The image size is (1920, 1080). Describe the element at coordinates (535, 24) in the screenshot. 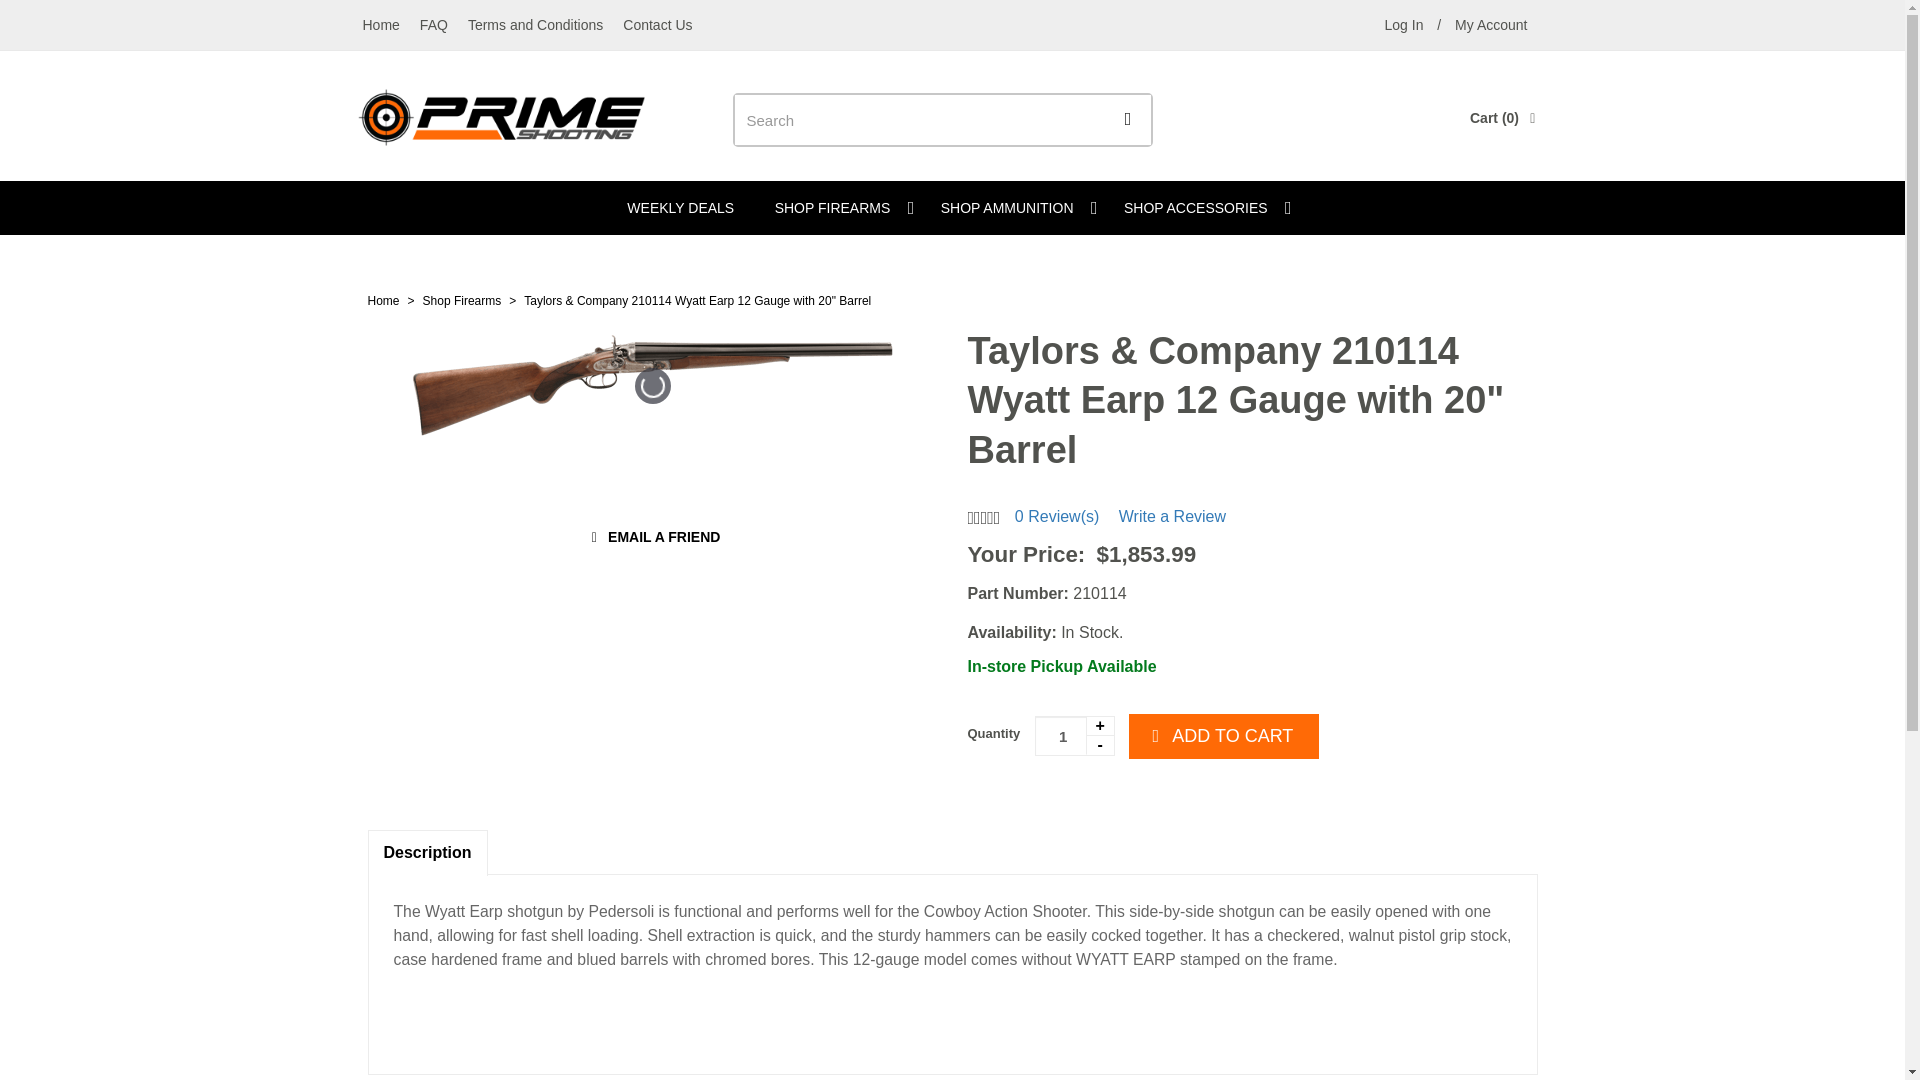

I see `Terms and Conditions` at that location.